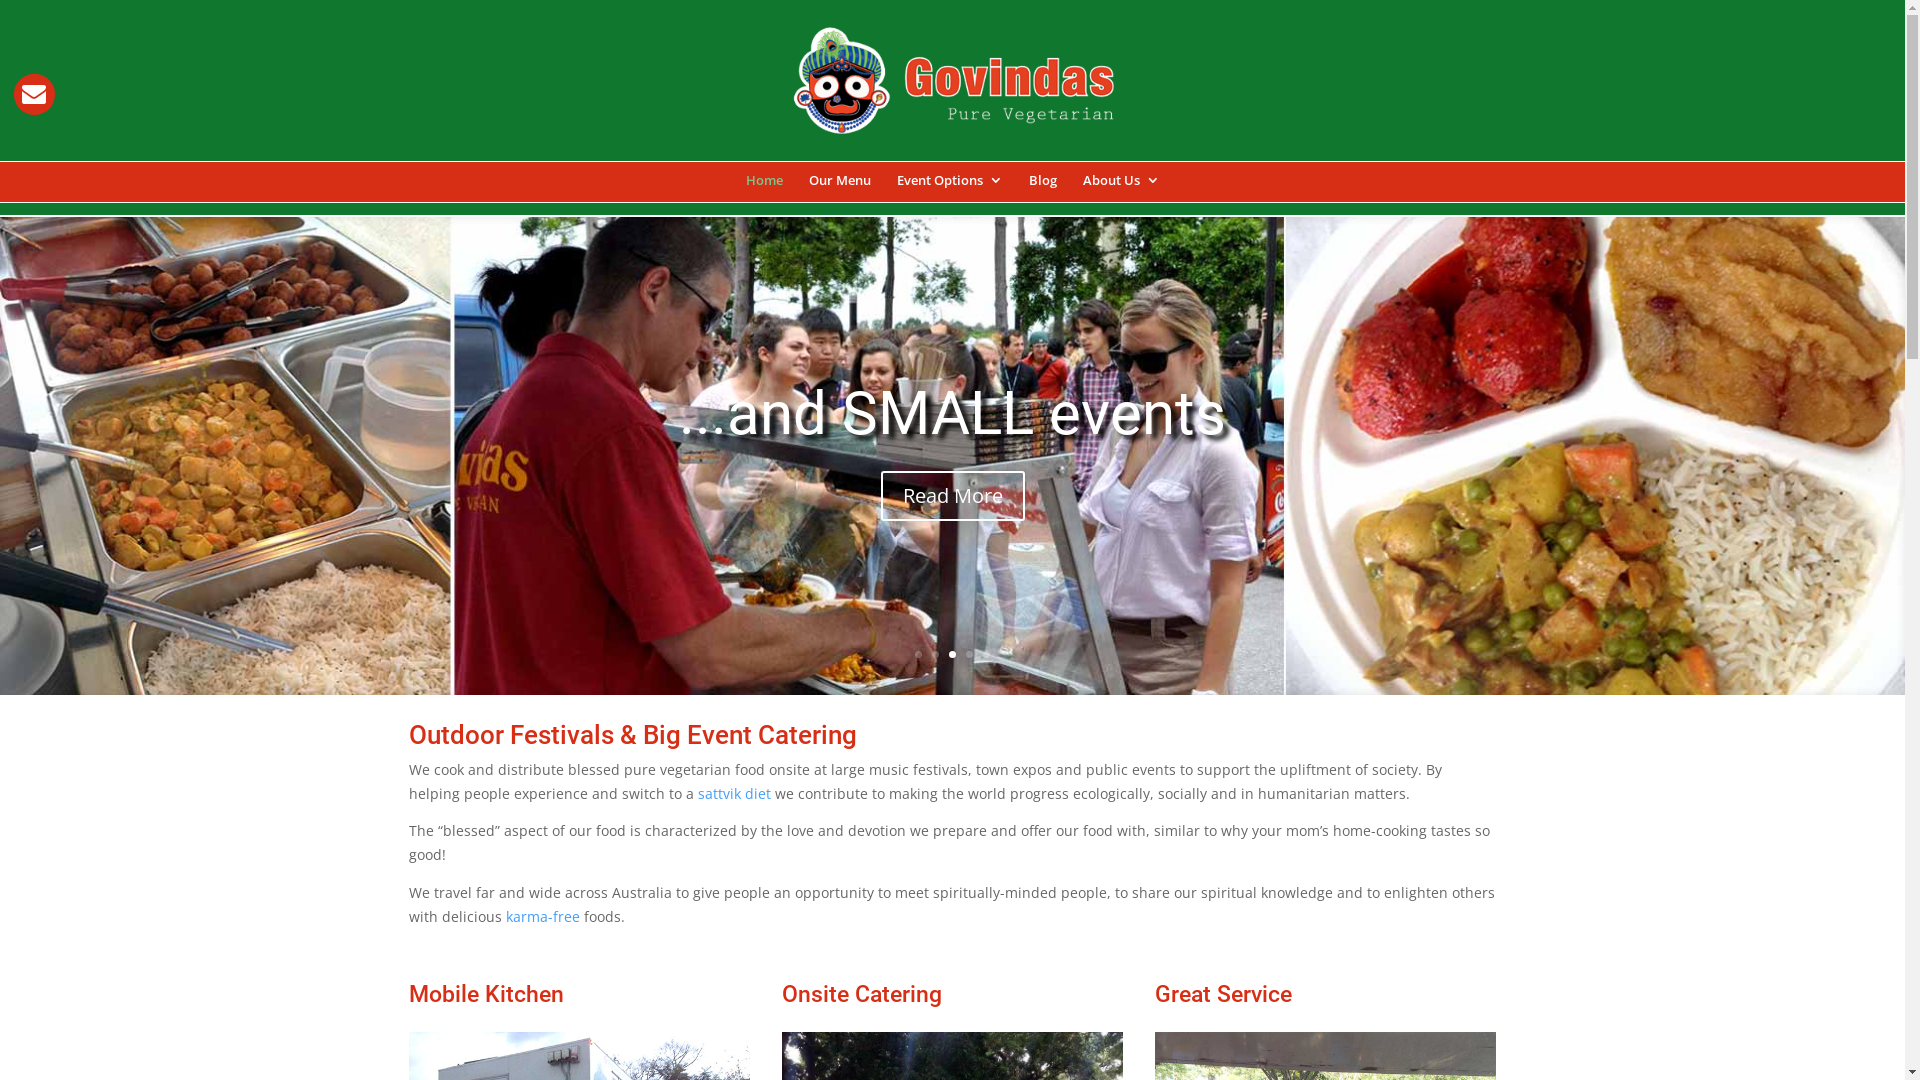 The image size is (1920, 1080). What do you see at coordinates (839, 195) in the screenshot?
I see `Our Menu` at bounding box center [839, 195].